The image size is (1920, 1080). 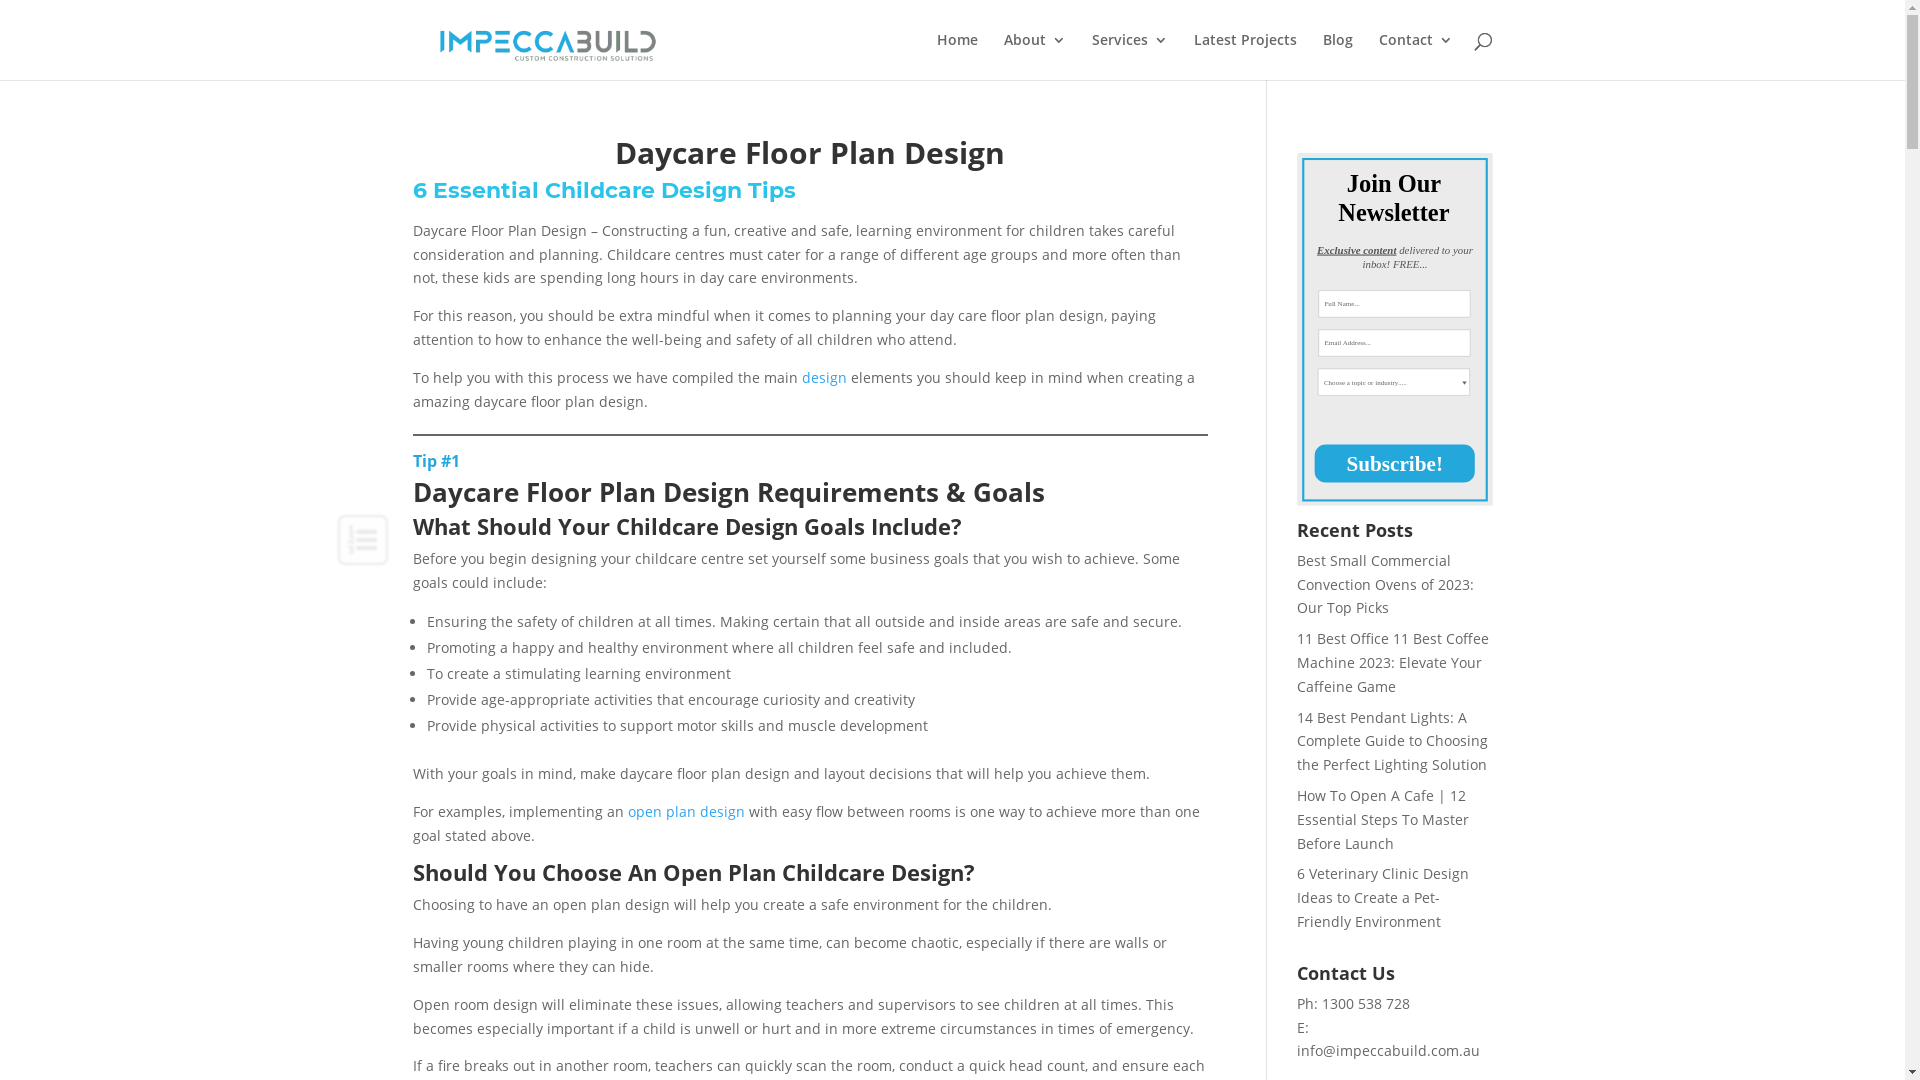 I want to click on design, so click(x=824, y=378).